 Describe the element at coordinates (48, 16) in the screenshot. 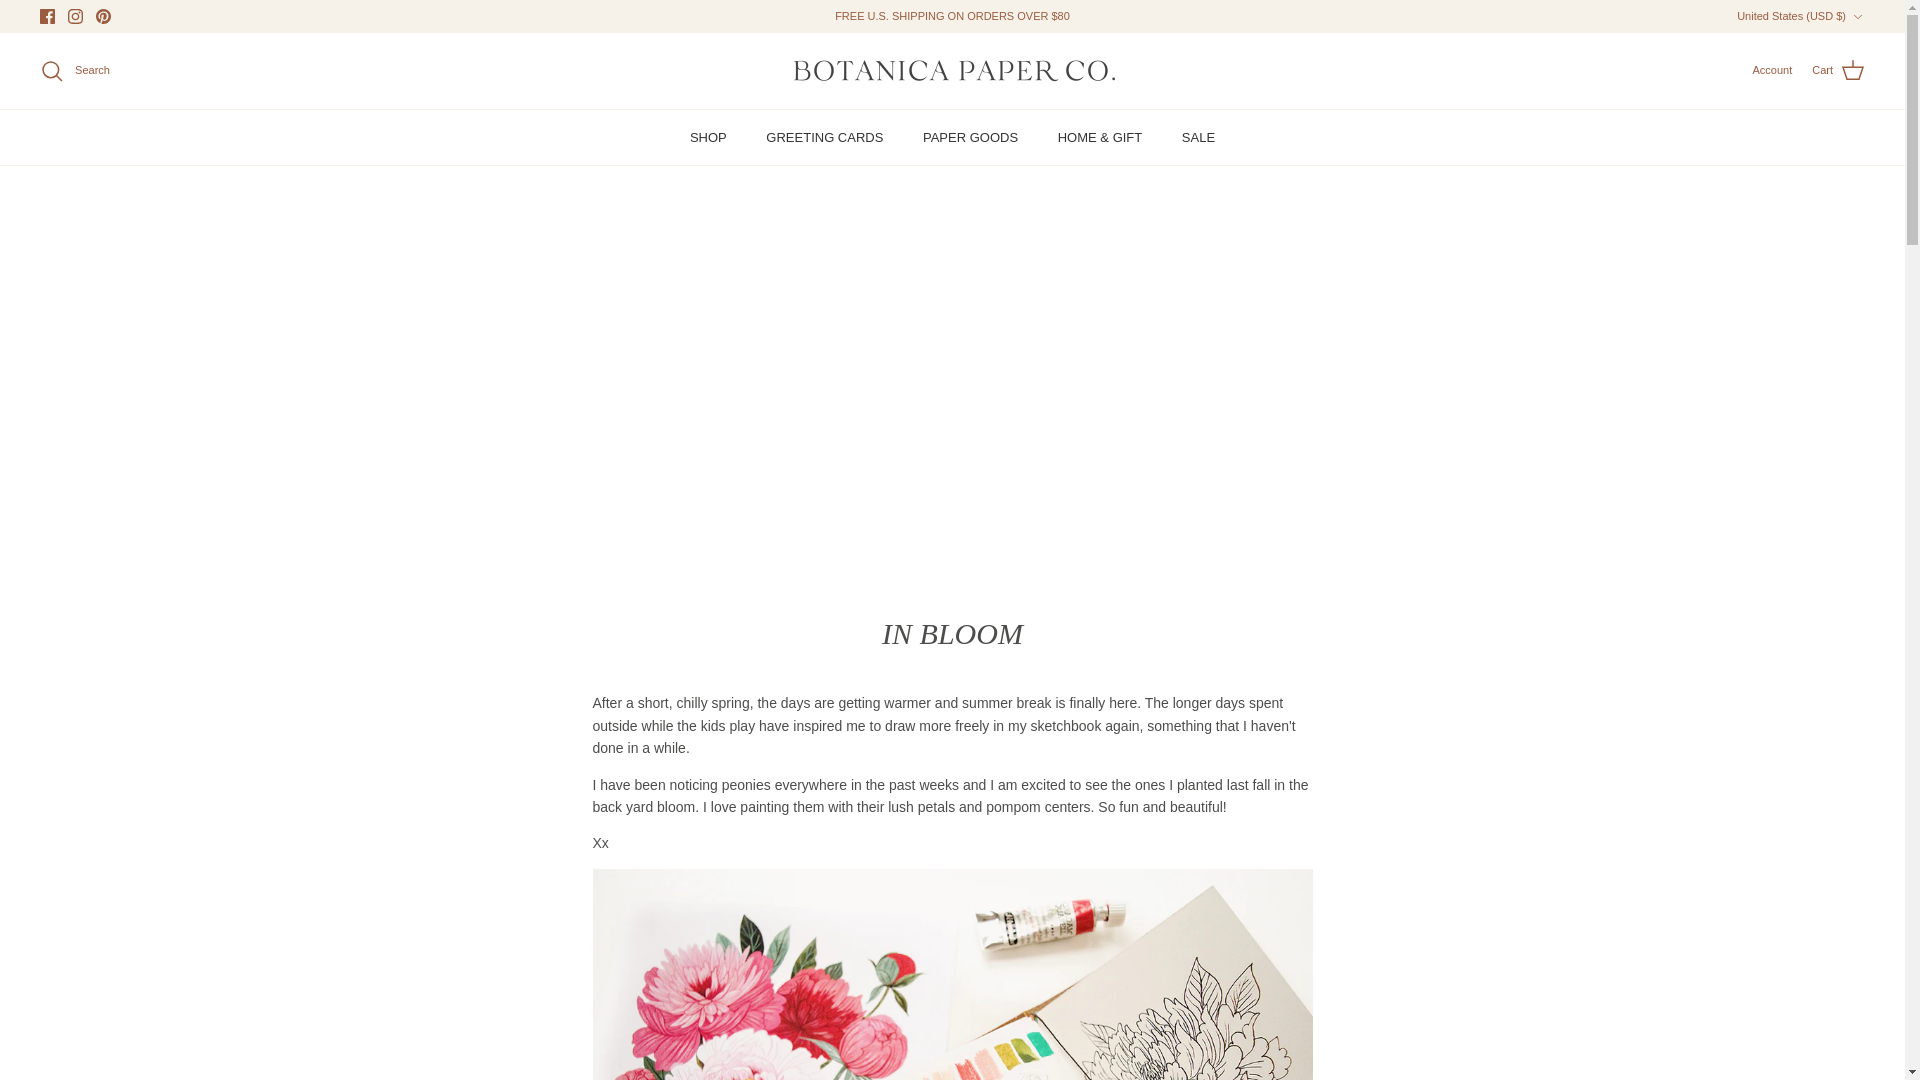

I see `Facebook` at that location.